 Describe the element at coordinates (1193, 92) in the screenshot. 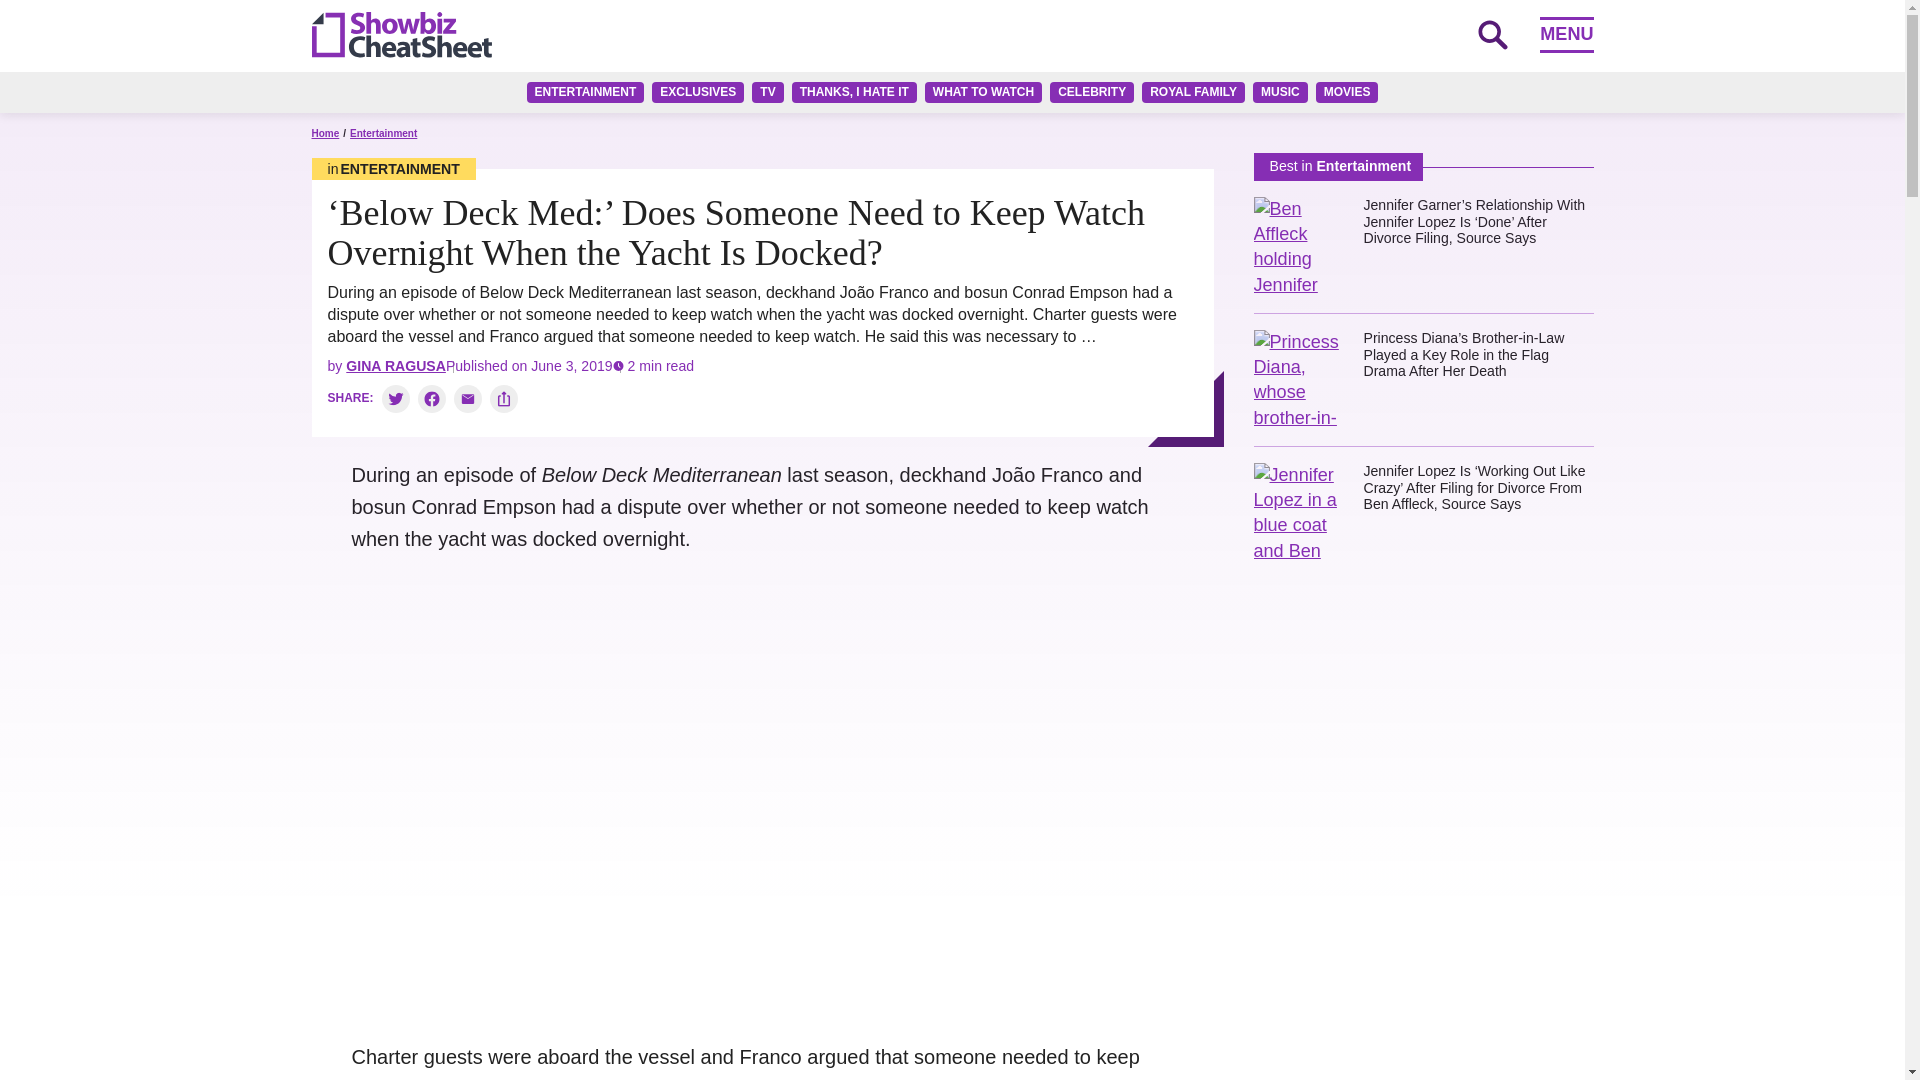

I see `ROYAL FAMILY` at that location.